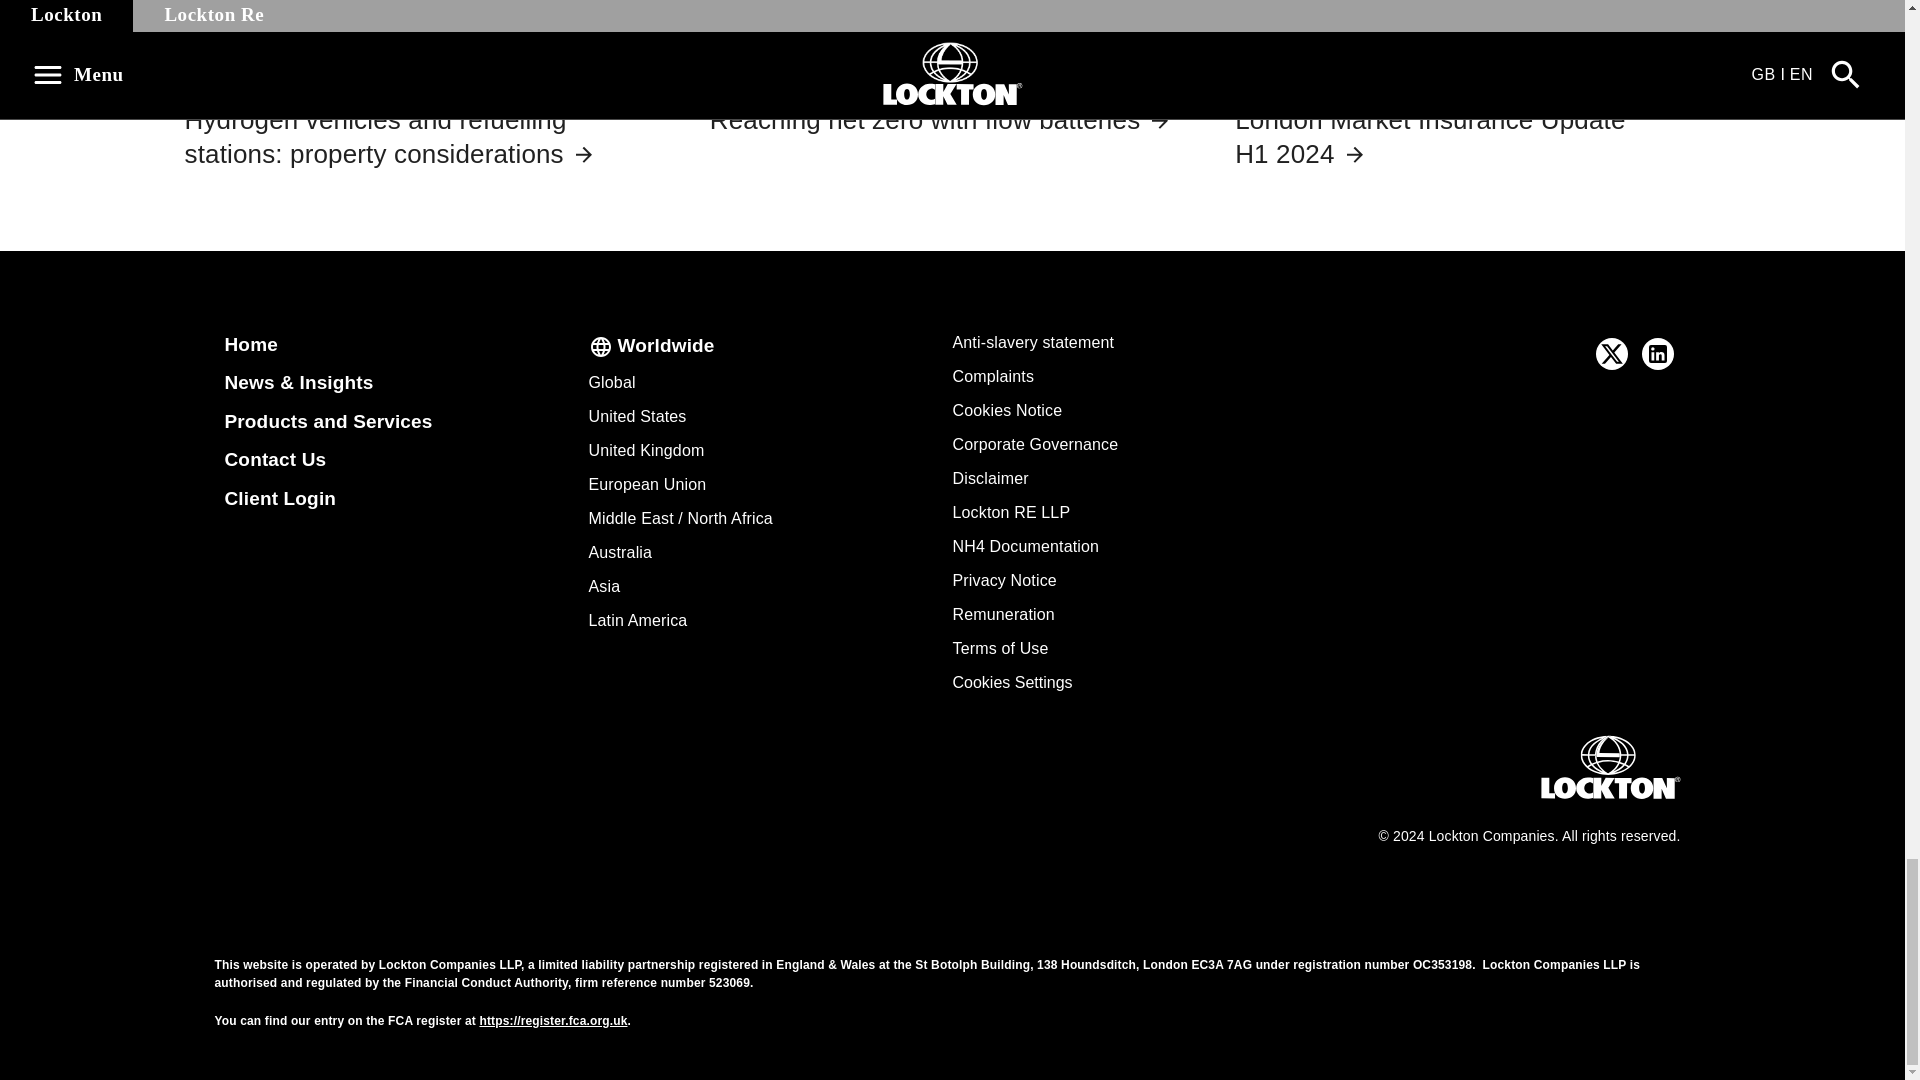 The image size is (1920, 1080). Describe the element at coordinates (611, 382) in the screenshot. I see `Global` at that location.